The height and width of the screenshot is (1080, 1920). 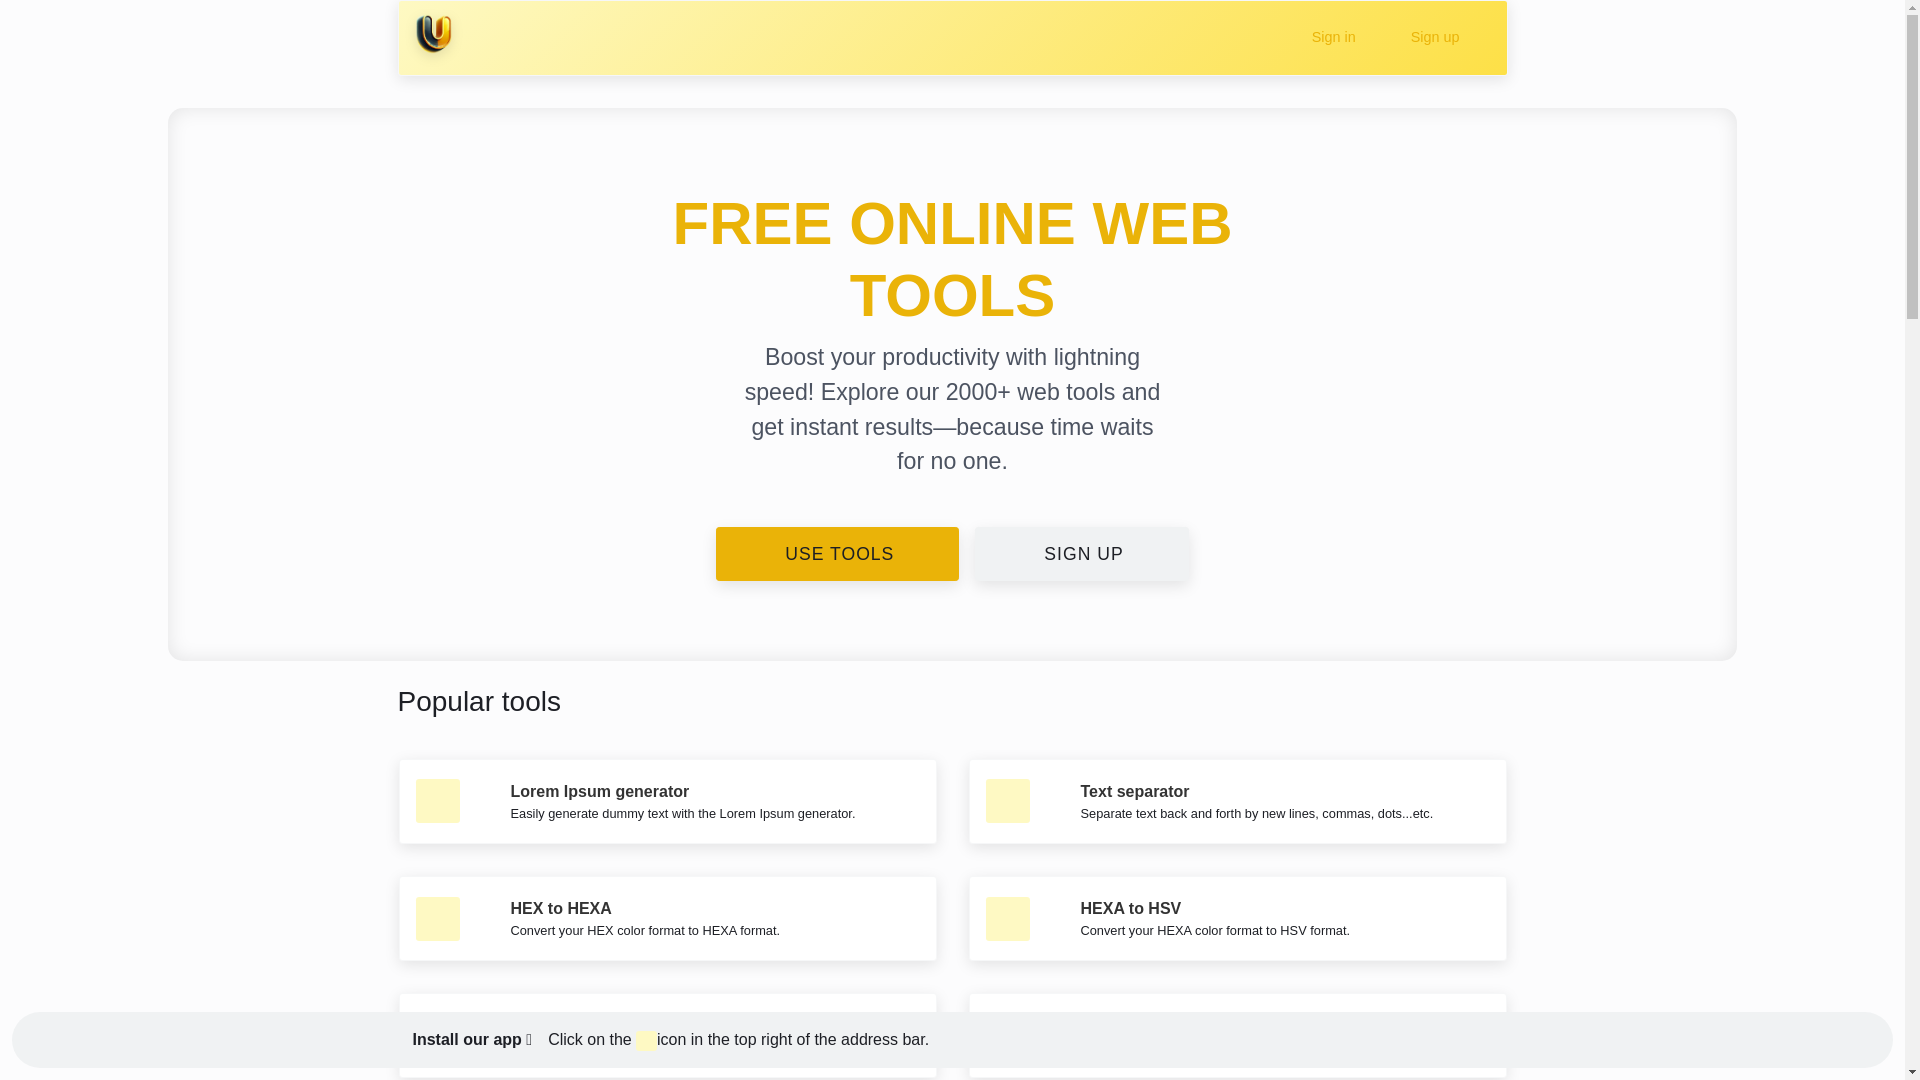 What do you see at coordinates (1132, 1025) in the screenshot?
I see `RGB to HEXA` at bounding box center [1132, 1025].